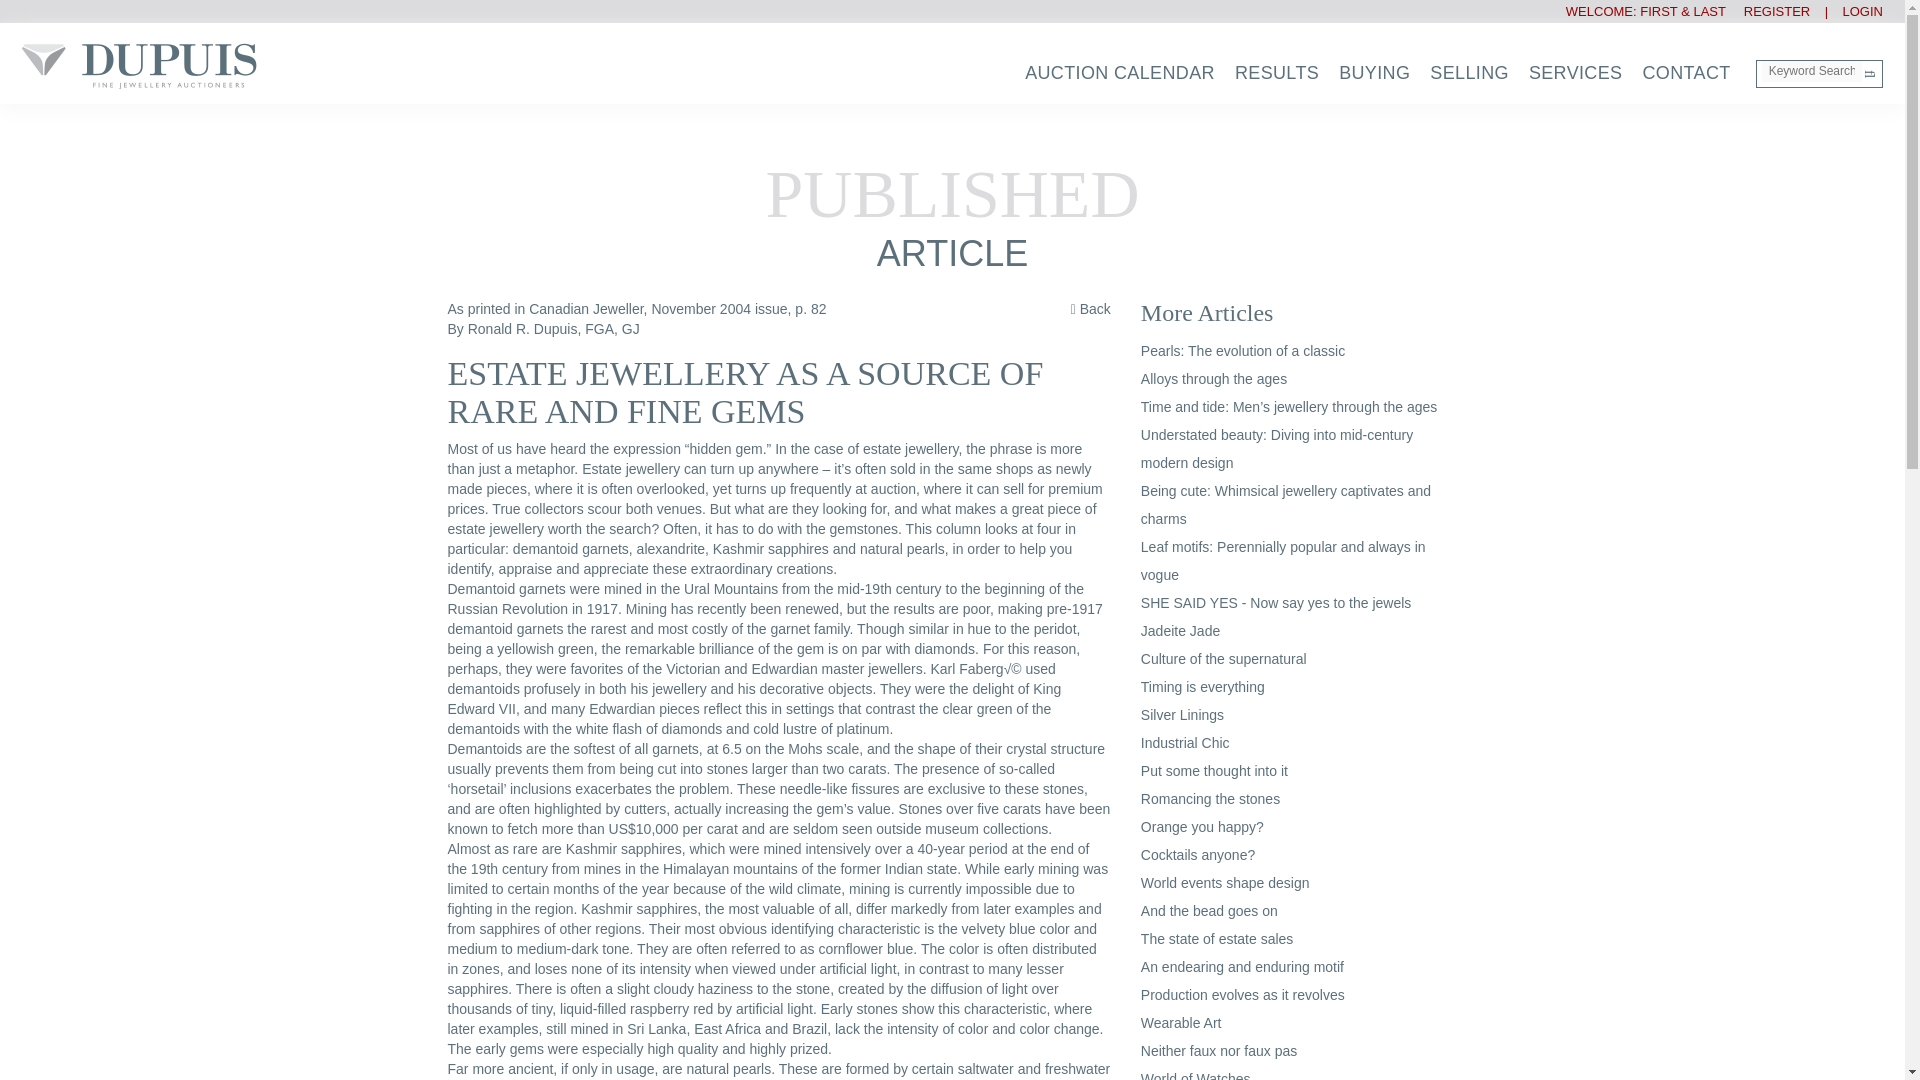  I want to click on Pearls: The evolution of a classic, so click(1242, 350).